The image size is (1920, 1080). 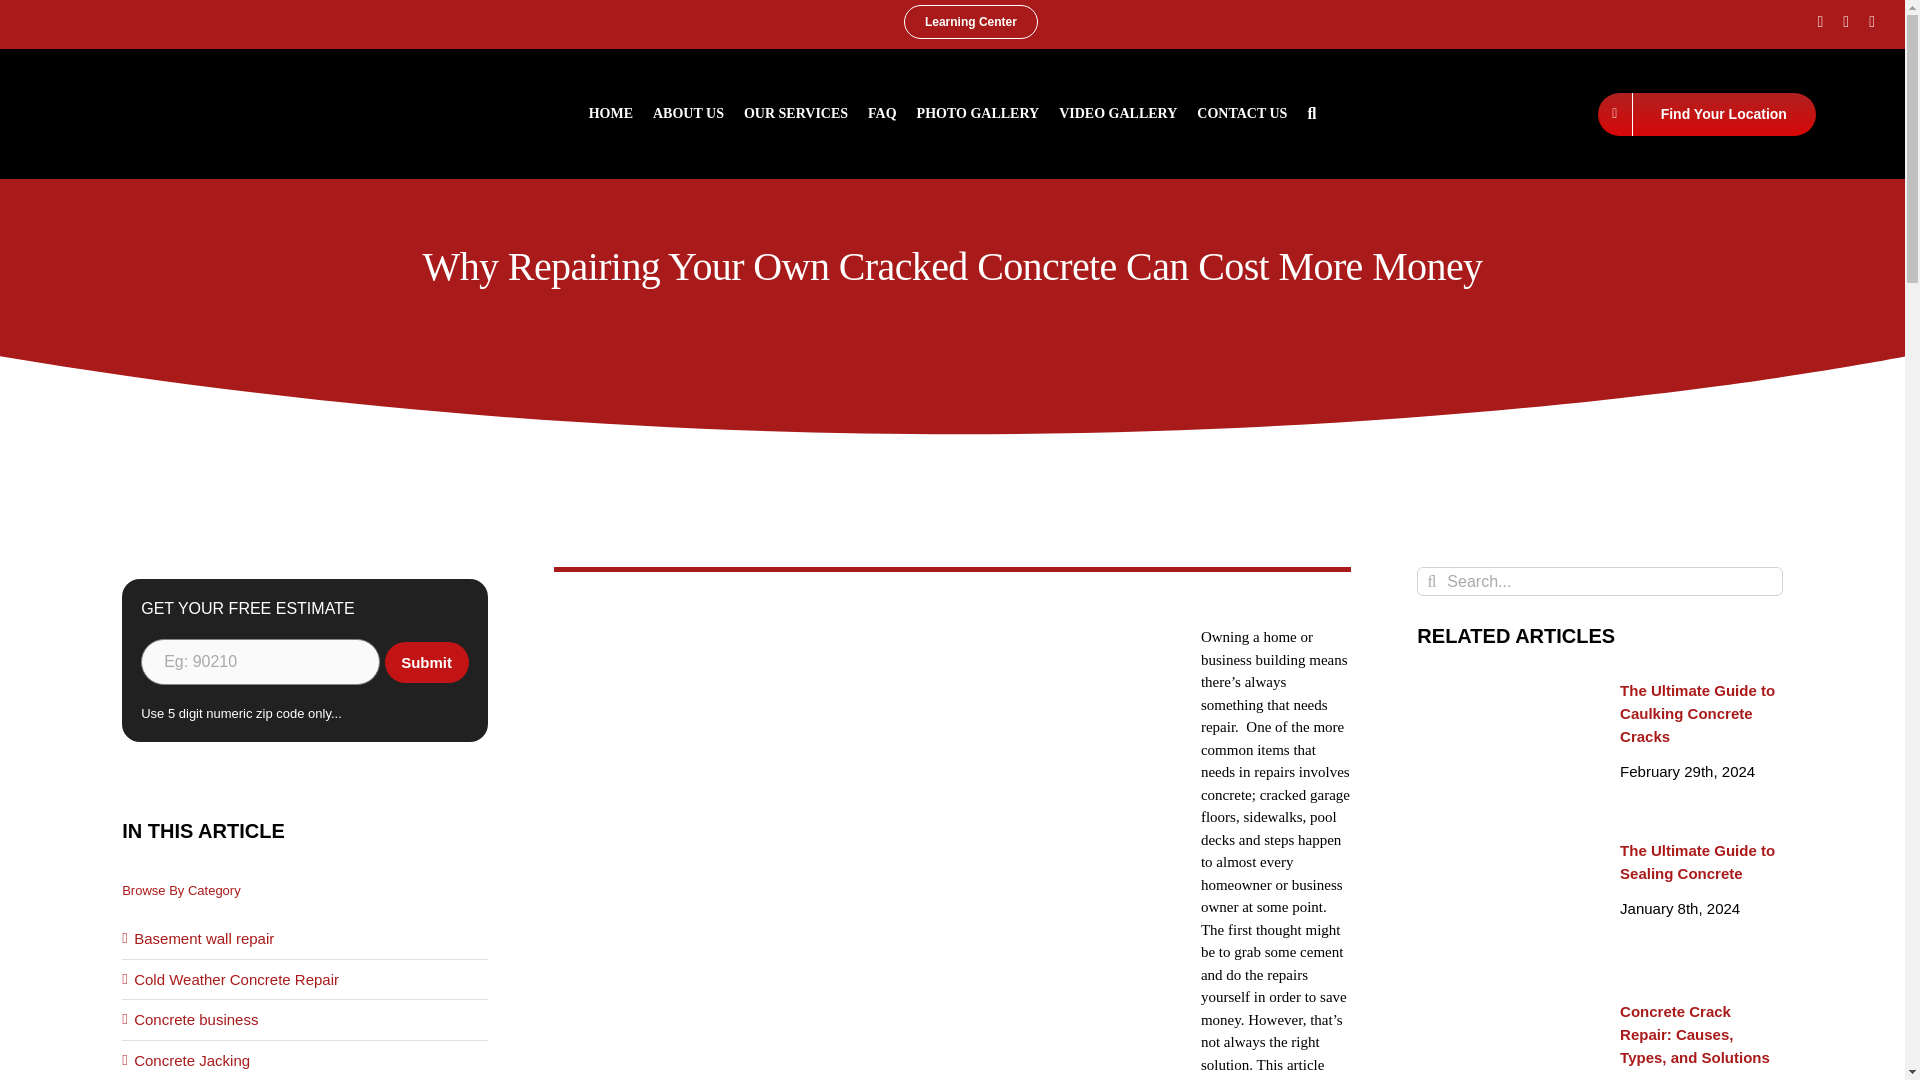 I want to click on Input 5 Digits In Zip Code Format, so click(x=260, y=662).